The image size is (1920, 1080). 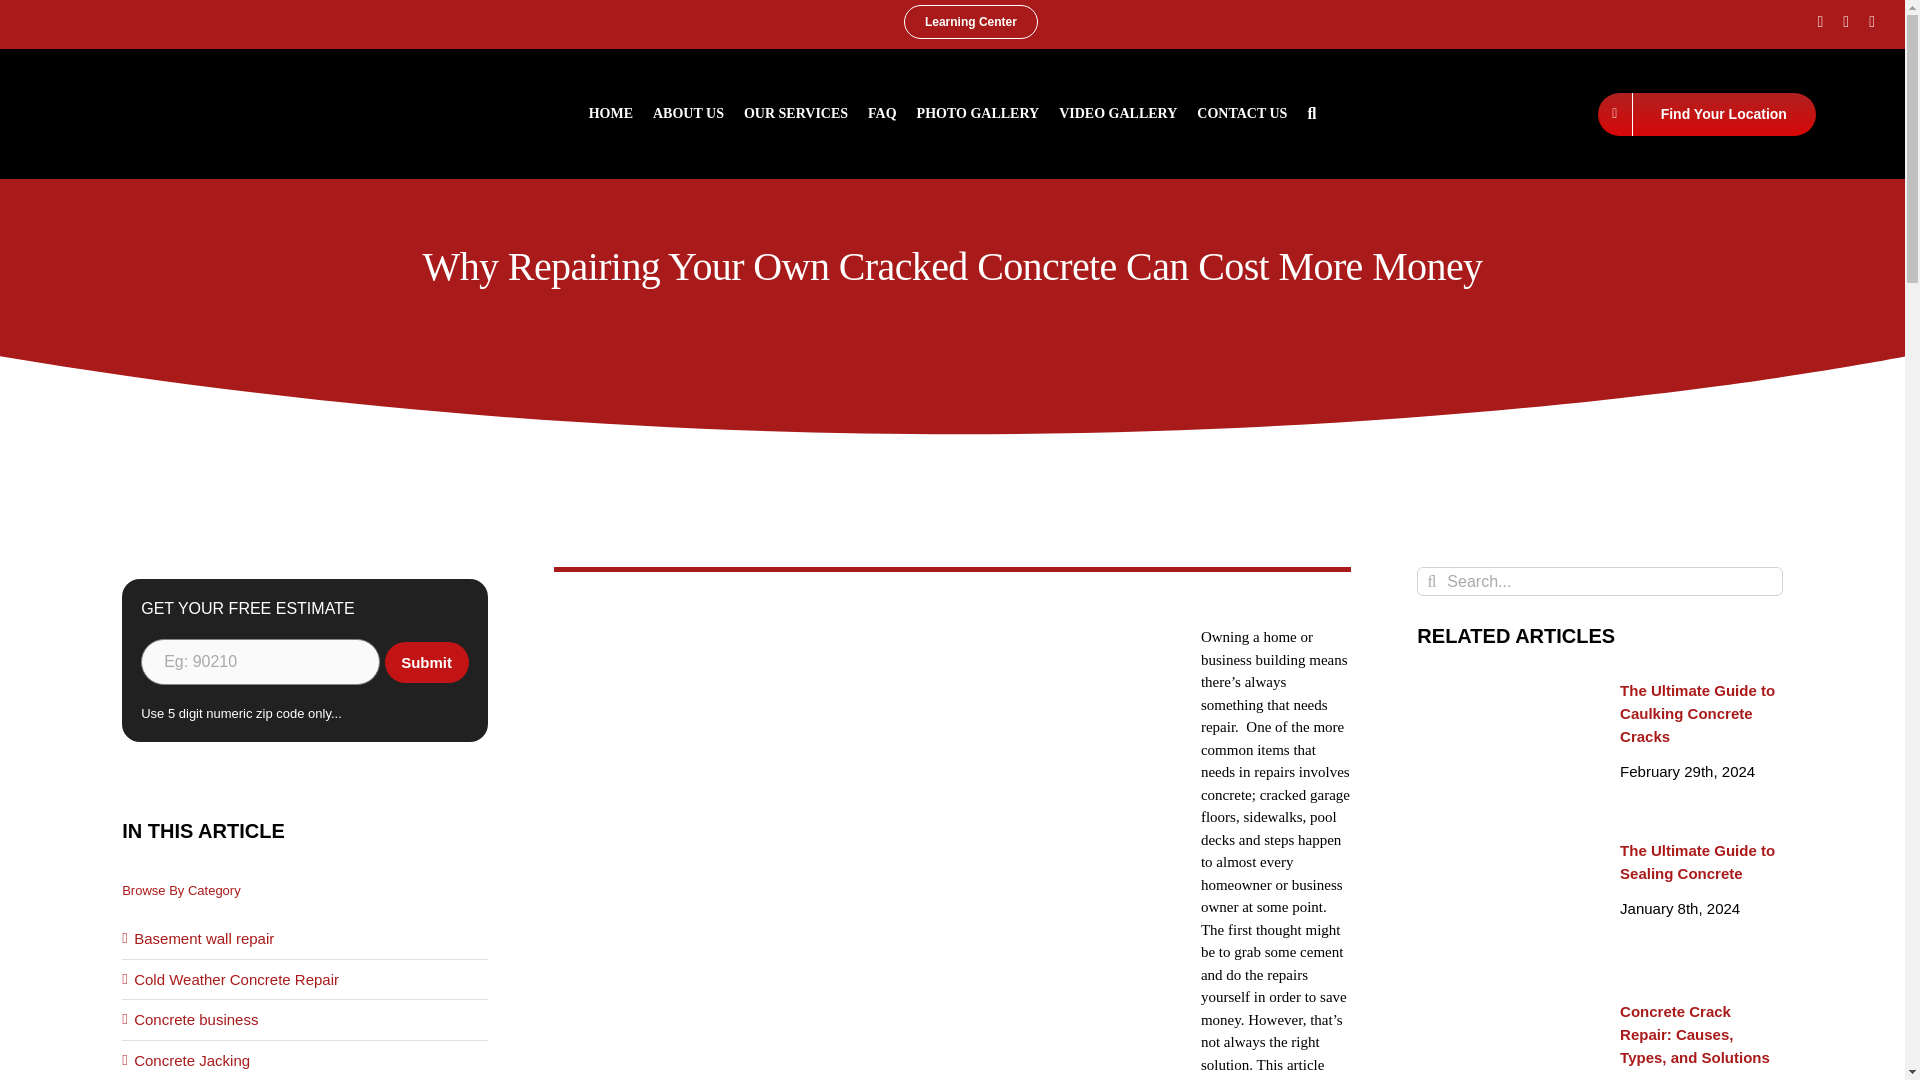 I want to click on Input 5 Digits In Zip Code Format, so click(x=260, y=662).